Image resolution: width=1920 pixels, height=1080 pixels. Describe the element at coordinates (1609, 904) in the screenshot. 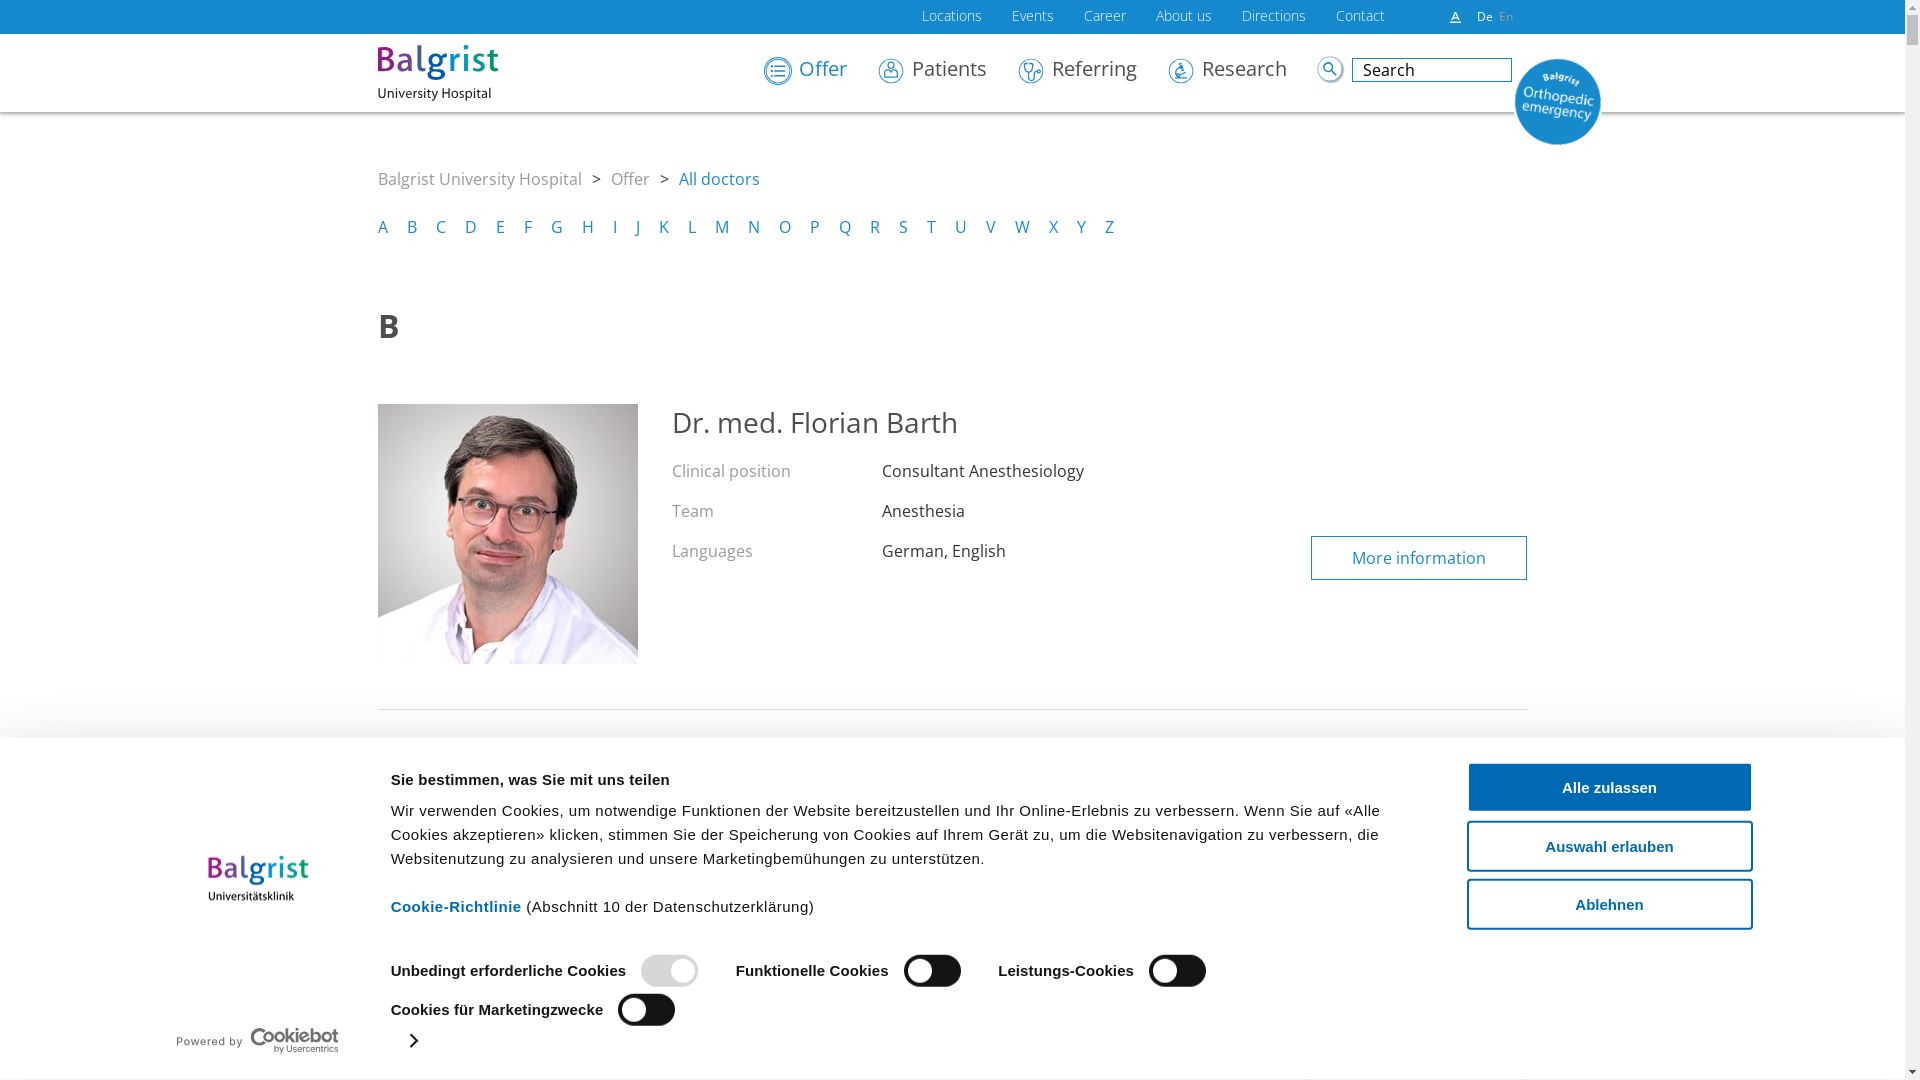

I see `Ablehnen` at that location.